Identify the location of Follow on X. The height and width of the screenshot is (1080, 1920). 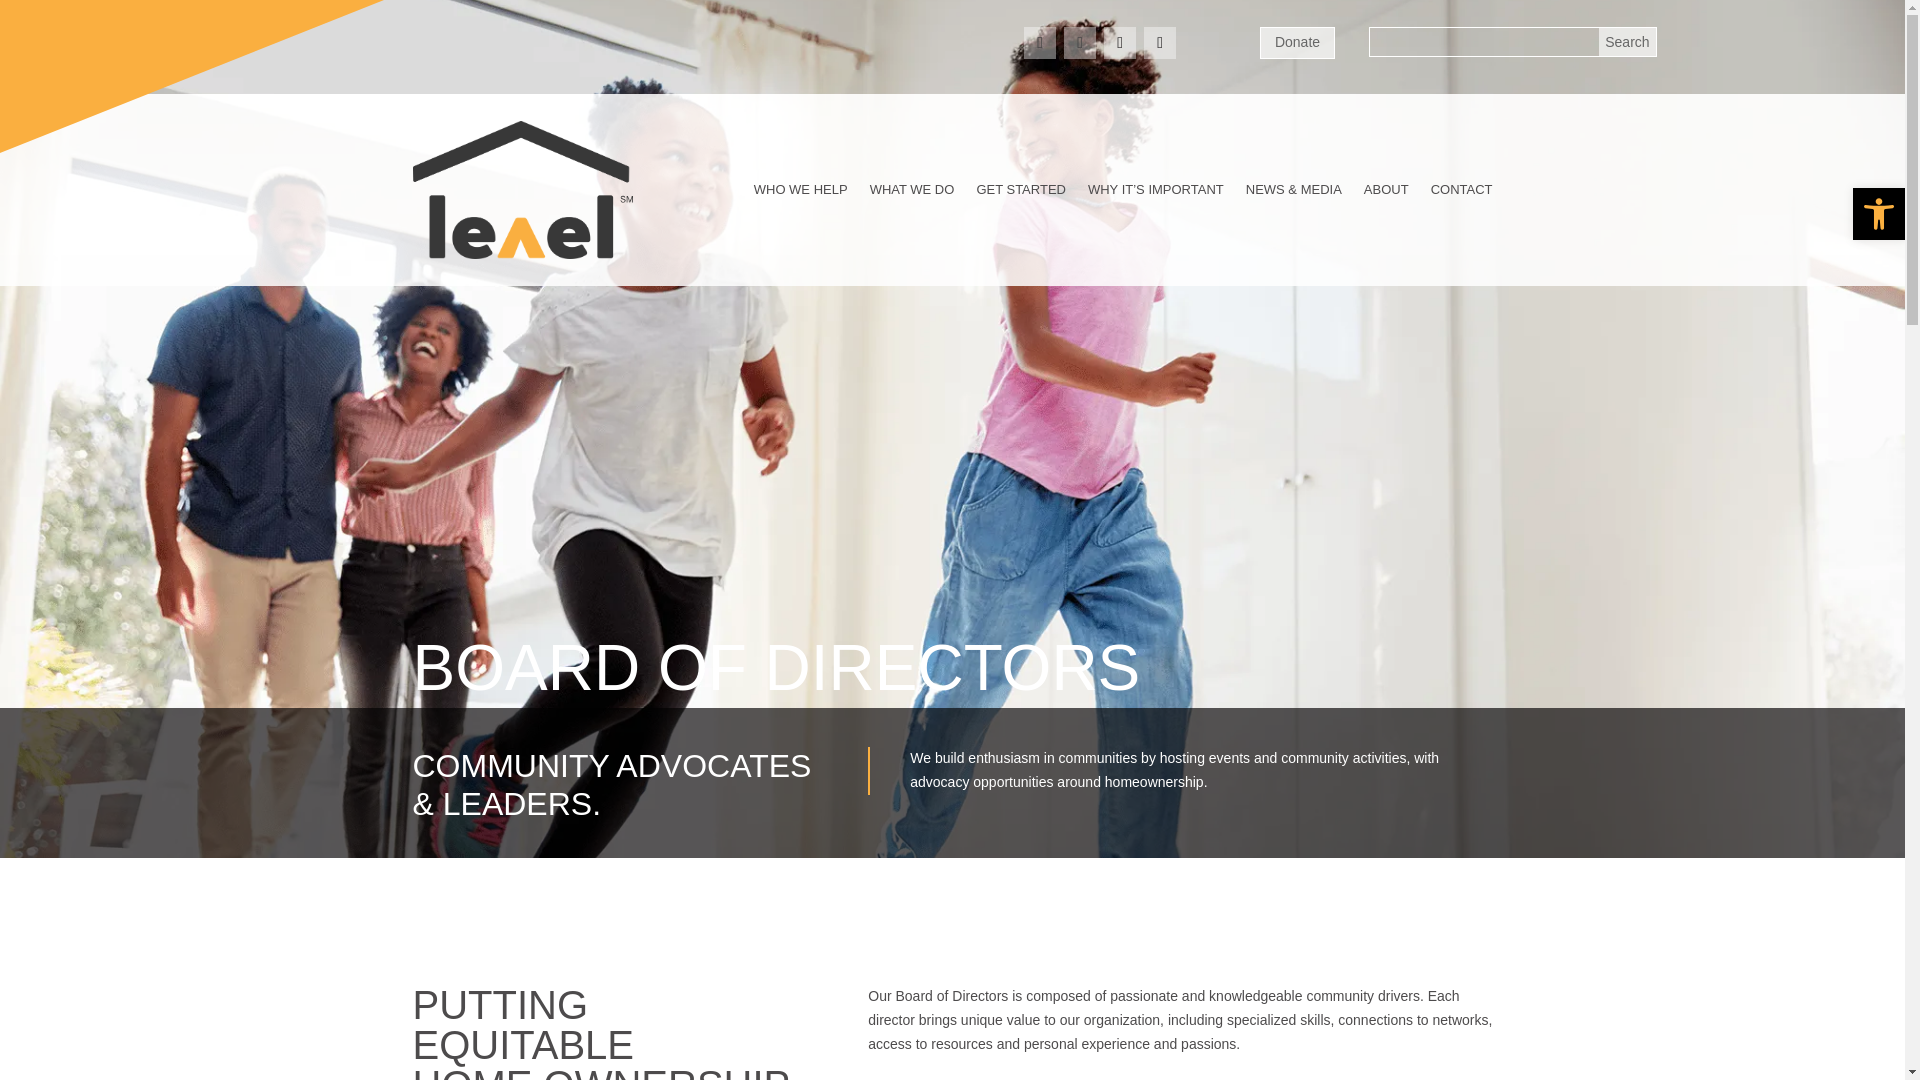
(1160, 43).